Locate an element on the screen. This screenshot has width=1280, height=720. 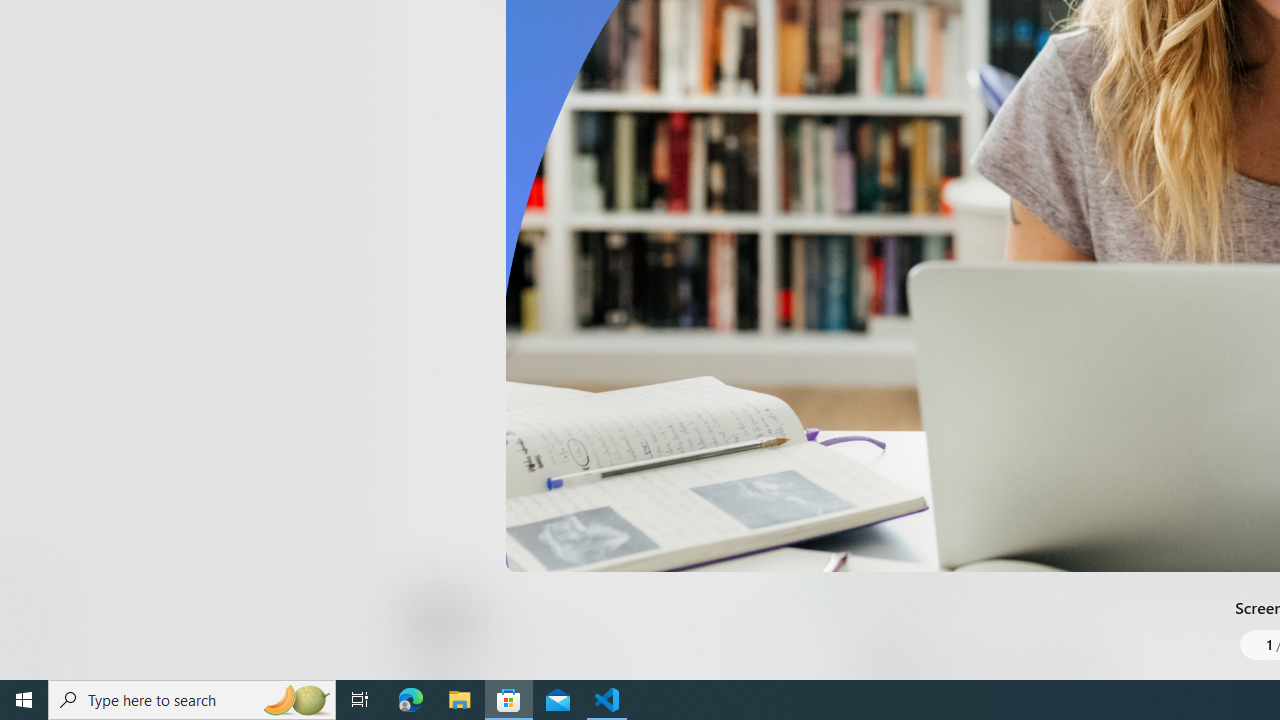
Show all ratings and reviews is located at coordinates (838, 454).